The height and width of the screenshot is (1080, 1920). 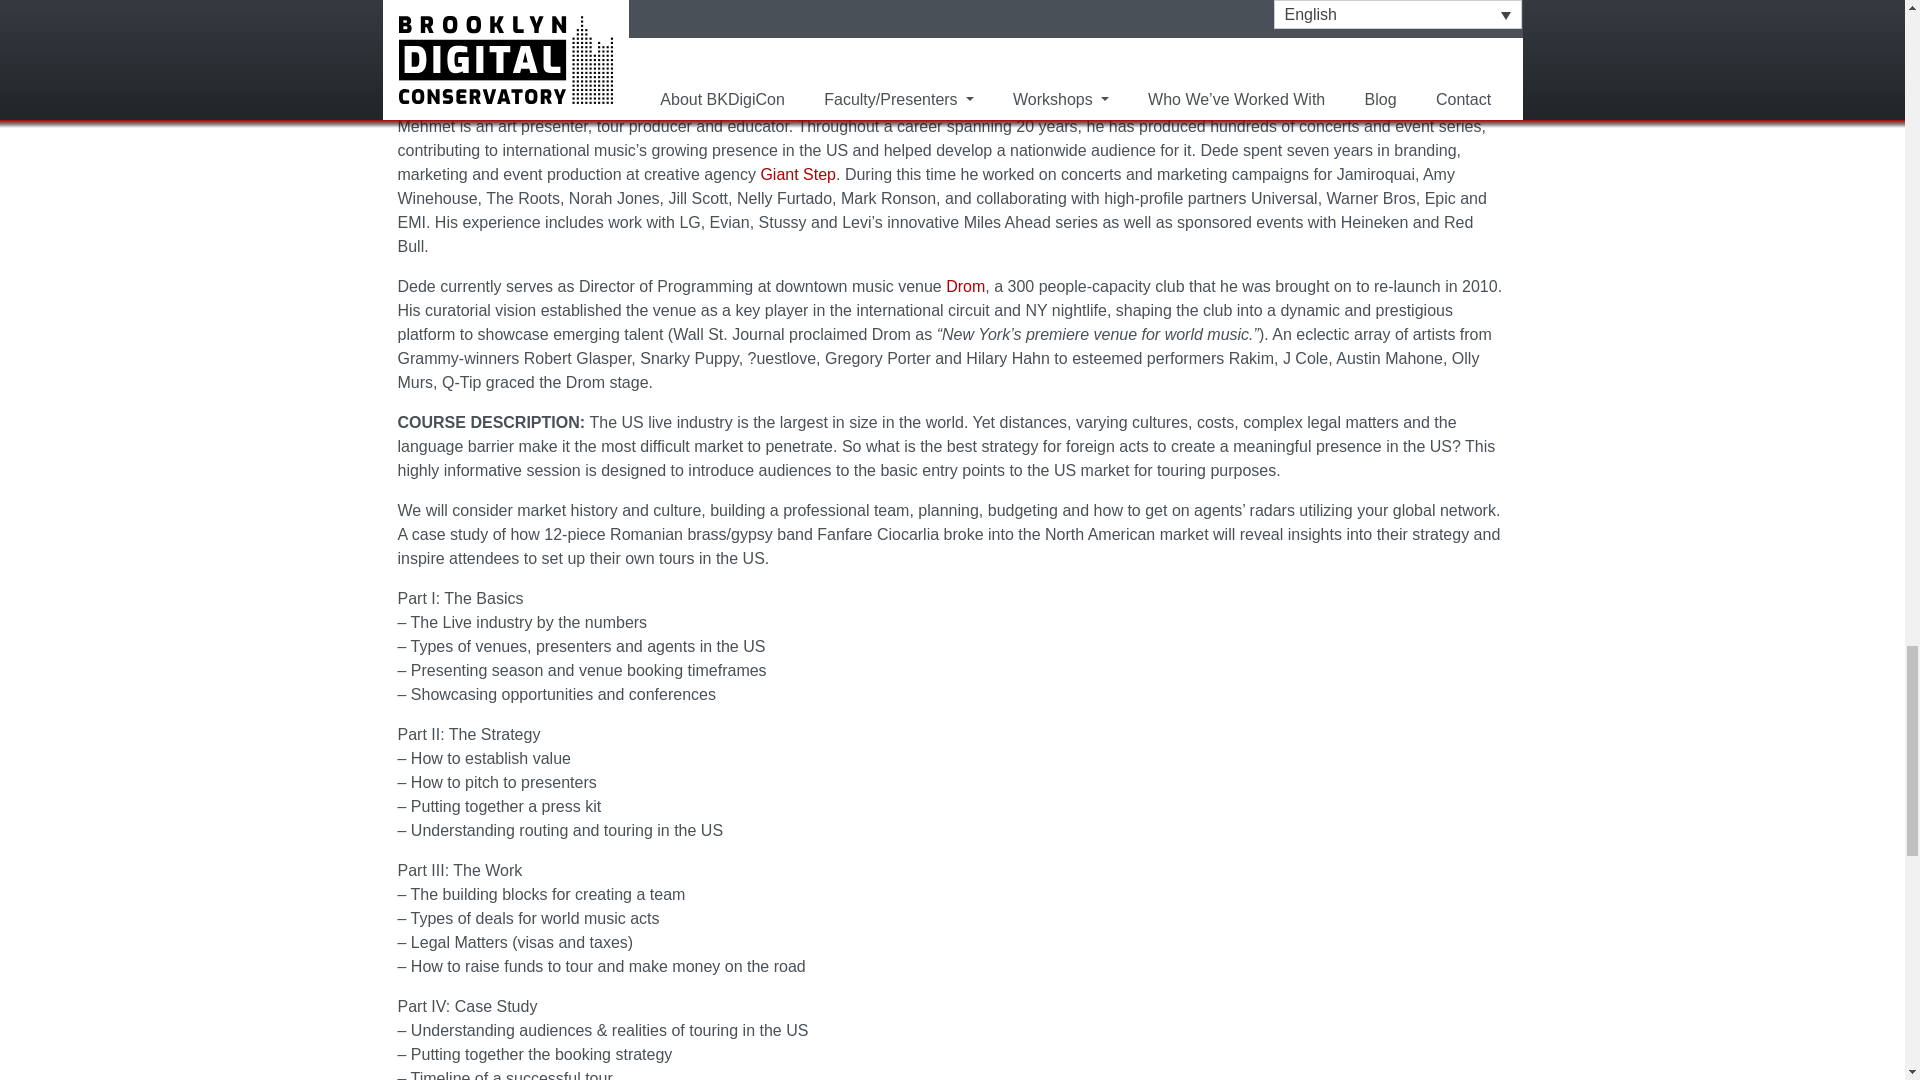 I want to click on Mehmet Dede, so click(x=759, y=102).